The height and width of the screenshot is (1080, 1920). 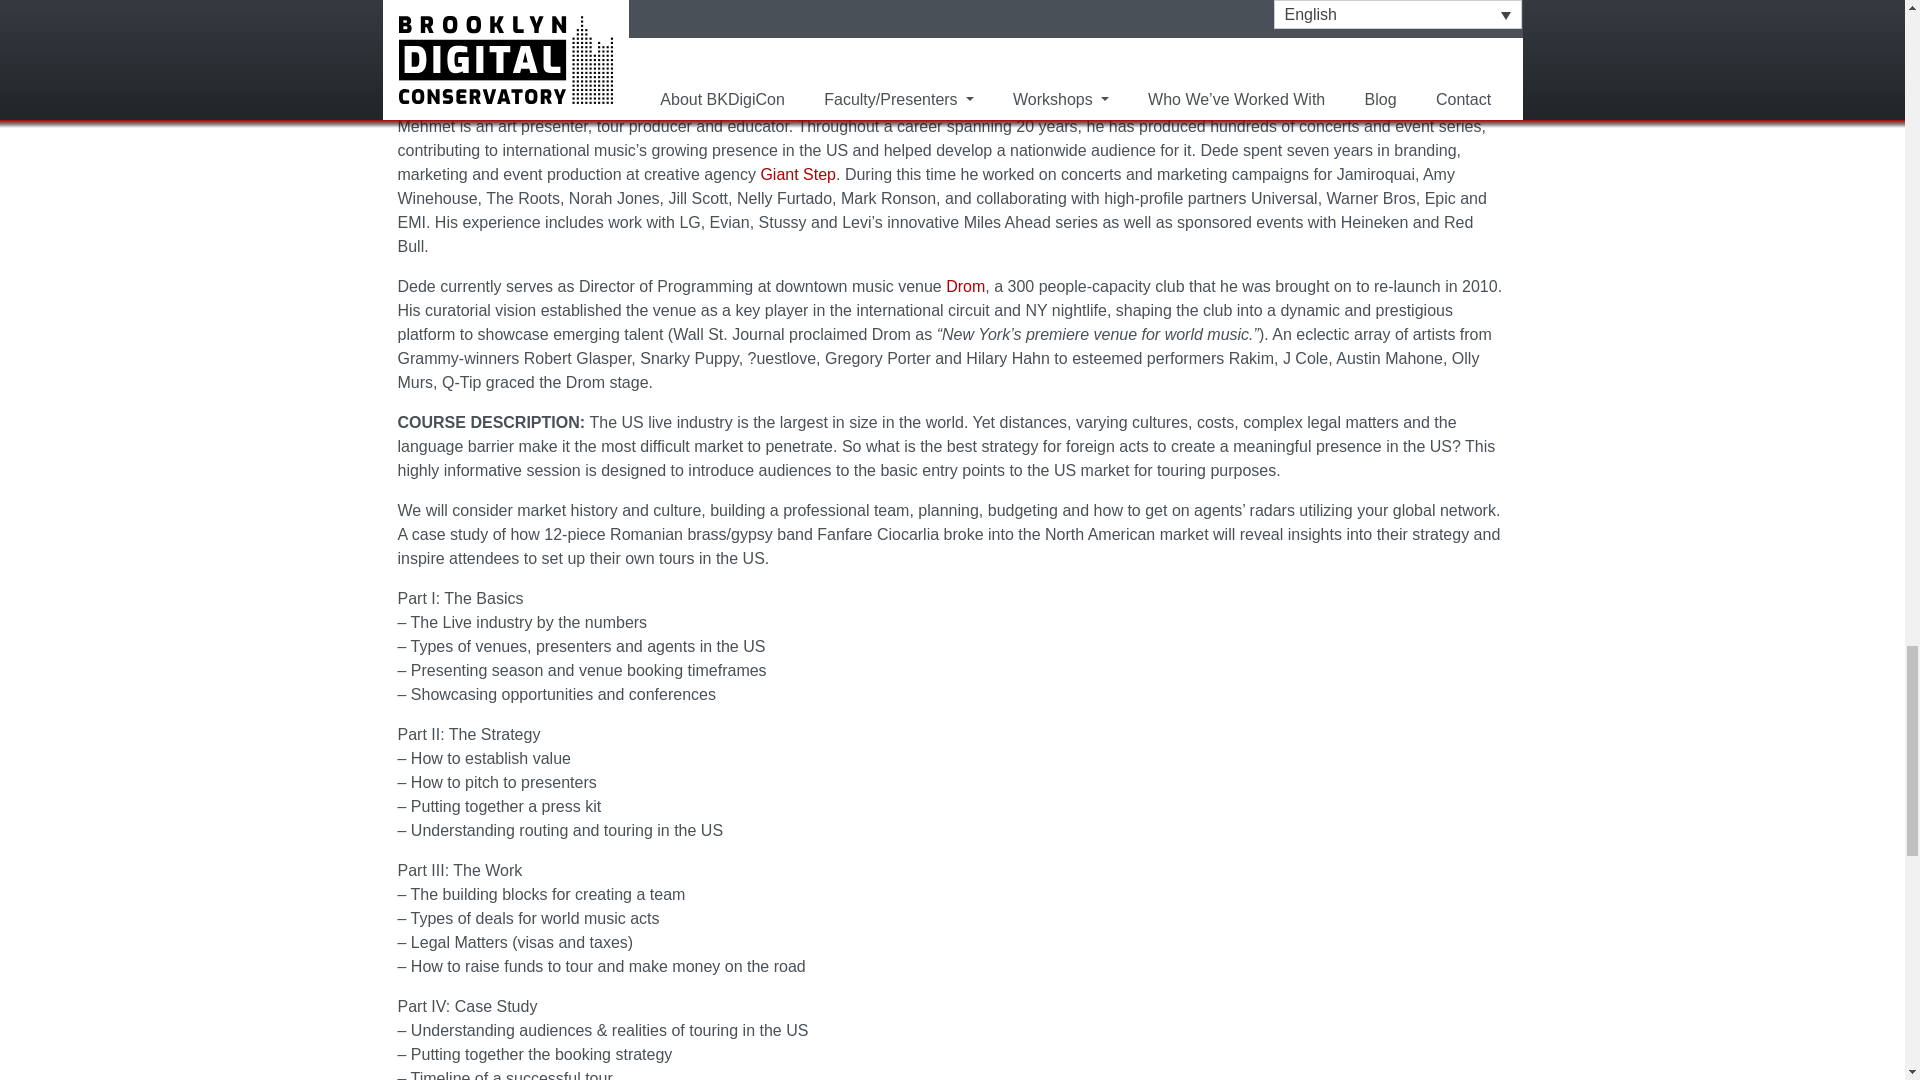 I want to click on Mehmet Dede, so click(x=759, y=102).